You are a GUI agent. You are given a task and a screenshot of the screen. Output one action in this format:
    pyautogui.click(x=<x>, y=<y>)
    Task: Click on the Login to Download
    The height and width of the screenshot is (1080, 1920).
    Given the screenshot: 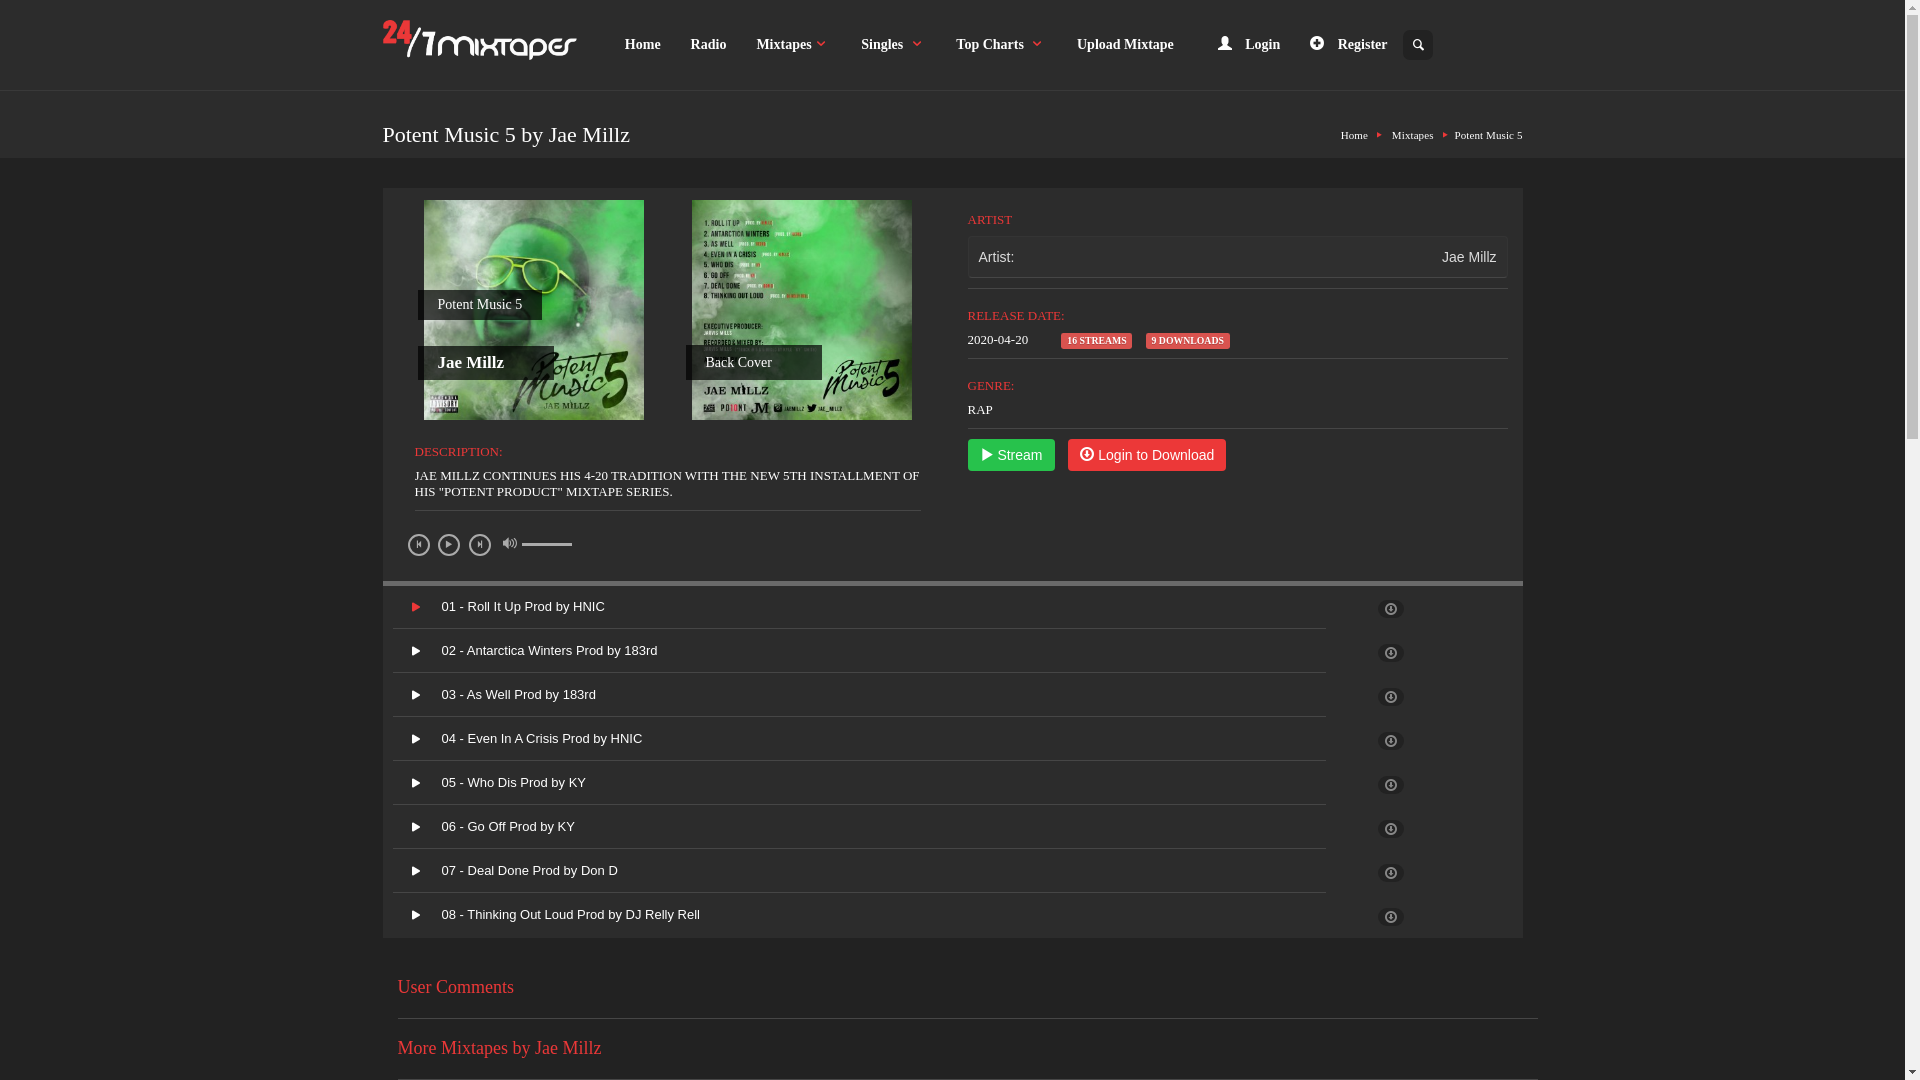 What is the action you would take?
    pyautogui.click(x=1147, y=455)
    